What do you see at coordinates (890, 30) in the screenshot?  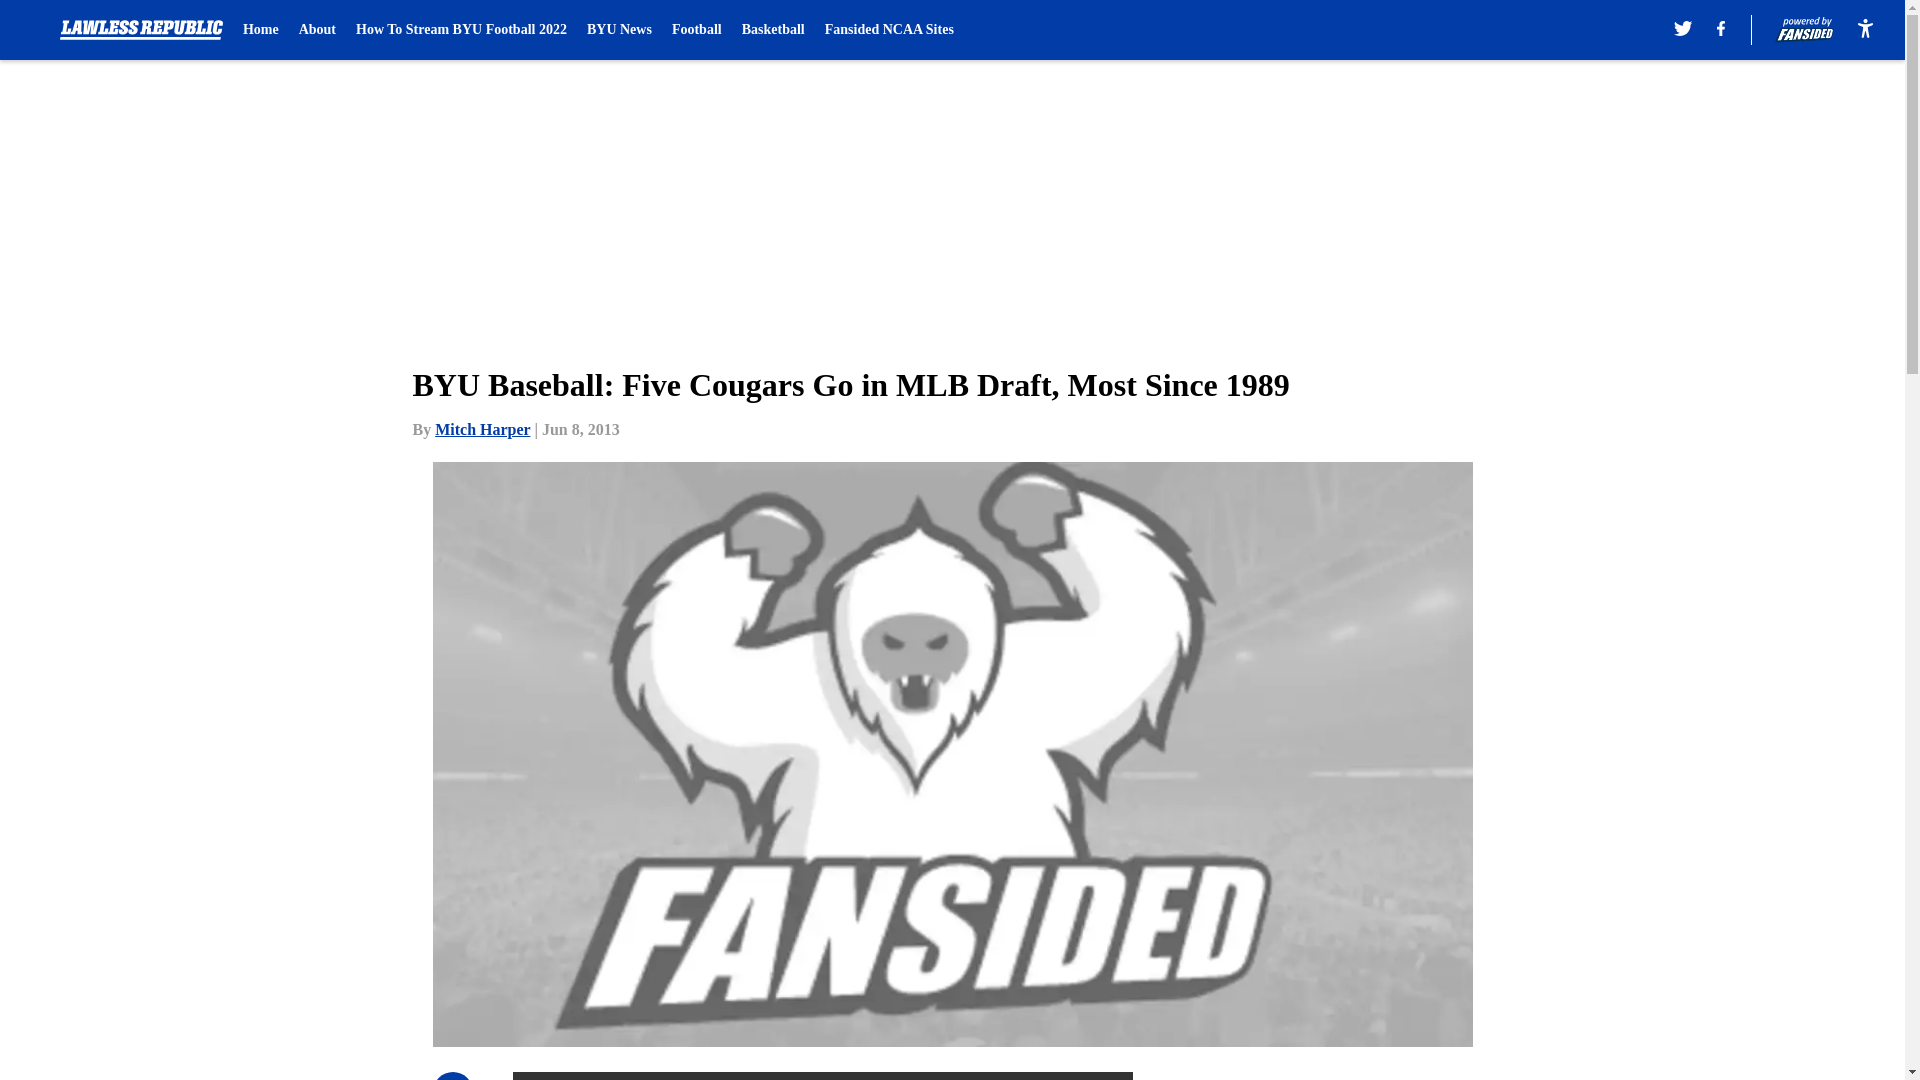 I see `Fansided NCAA Sites` at bounding box center [890, 30].